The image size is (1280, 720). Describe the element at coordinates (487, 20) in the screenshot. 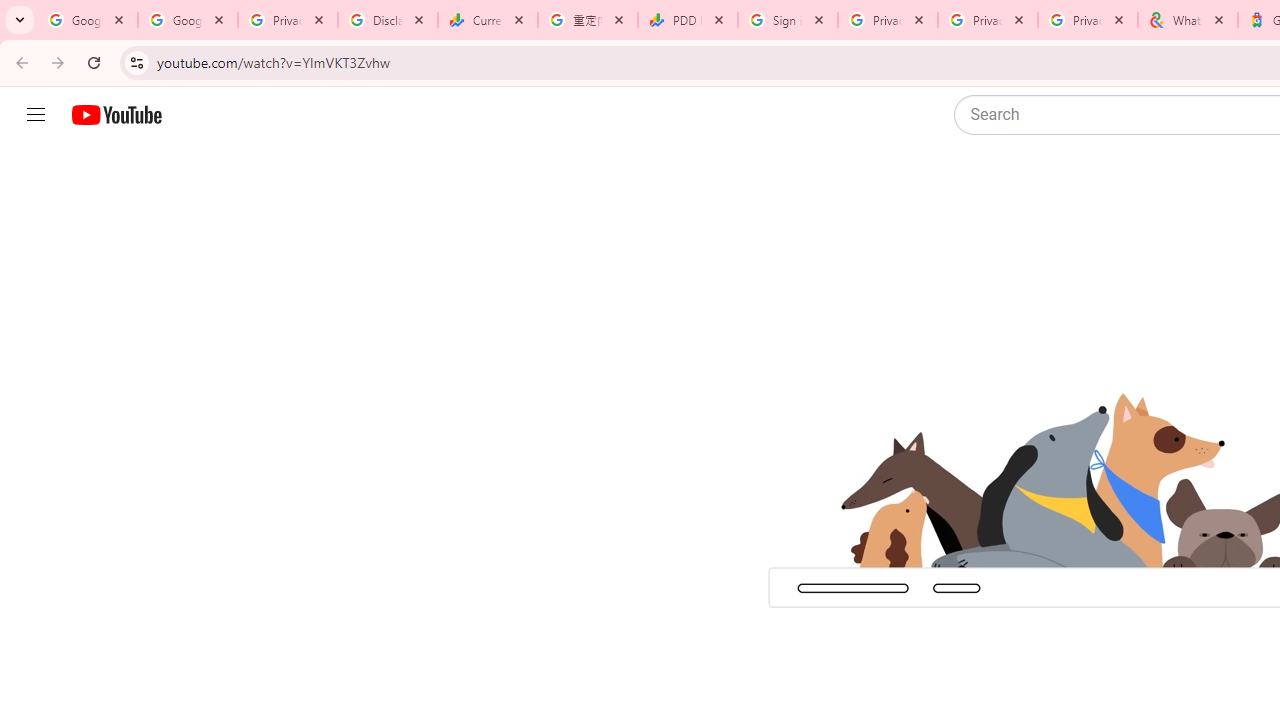

I see `Currencies - Google Finance` at that location.